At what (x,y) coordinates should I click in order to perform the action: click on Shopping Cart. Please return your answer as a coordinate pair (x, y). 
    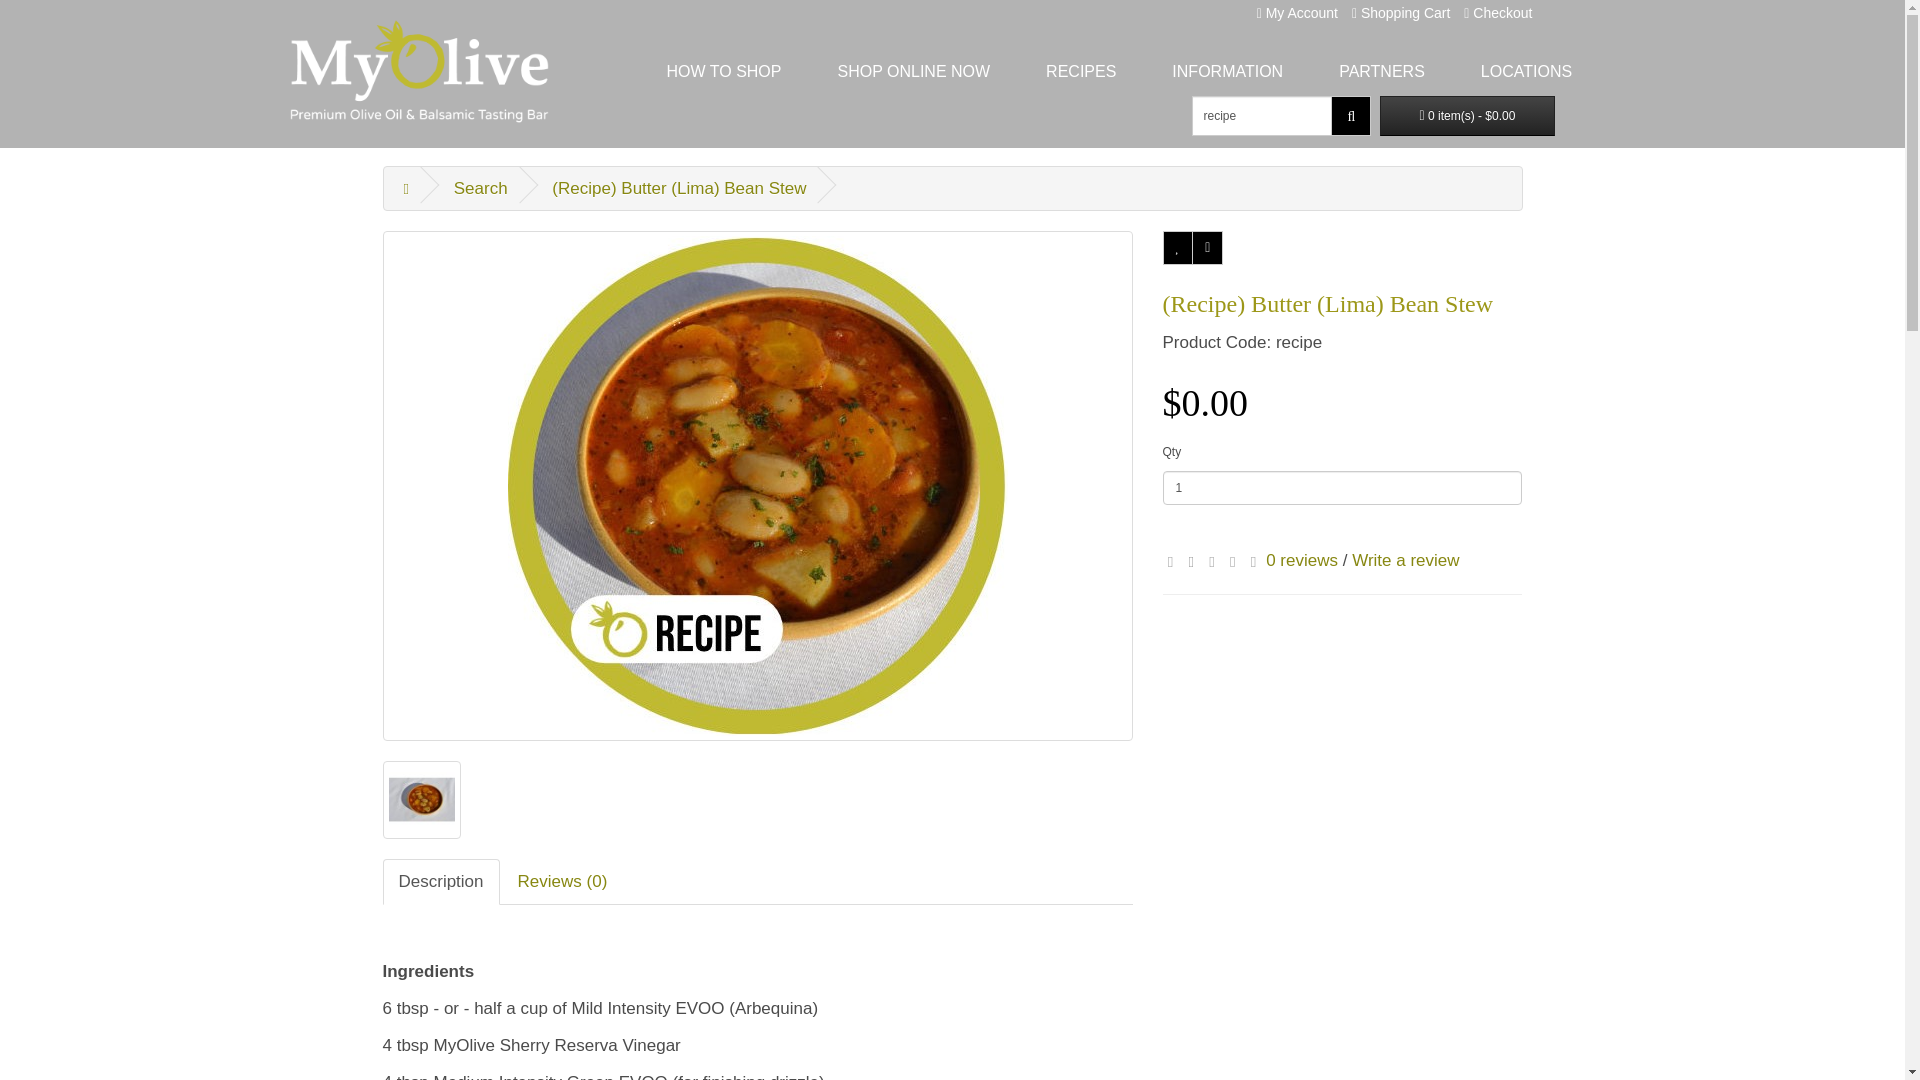
    Looking at the image, I should click on (1401, 12).